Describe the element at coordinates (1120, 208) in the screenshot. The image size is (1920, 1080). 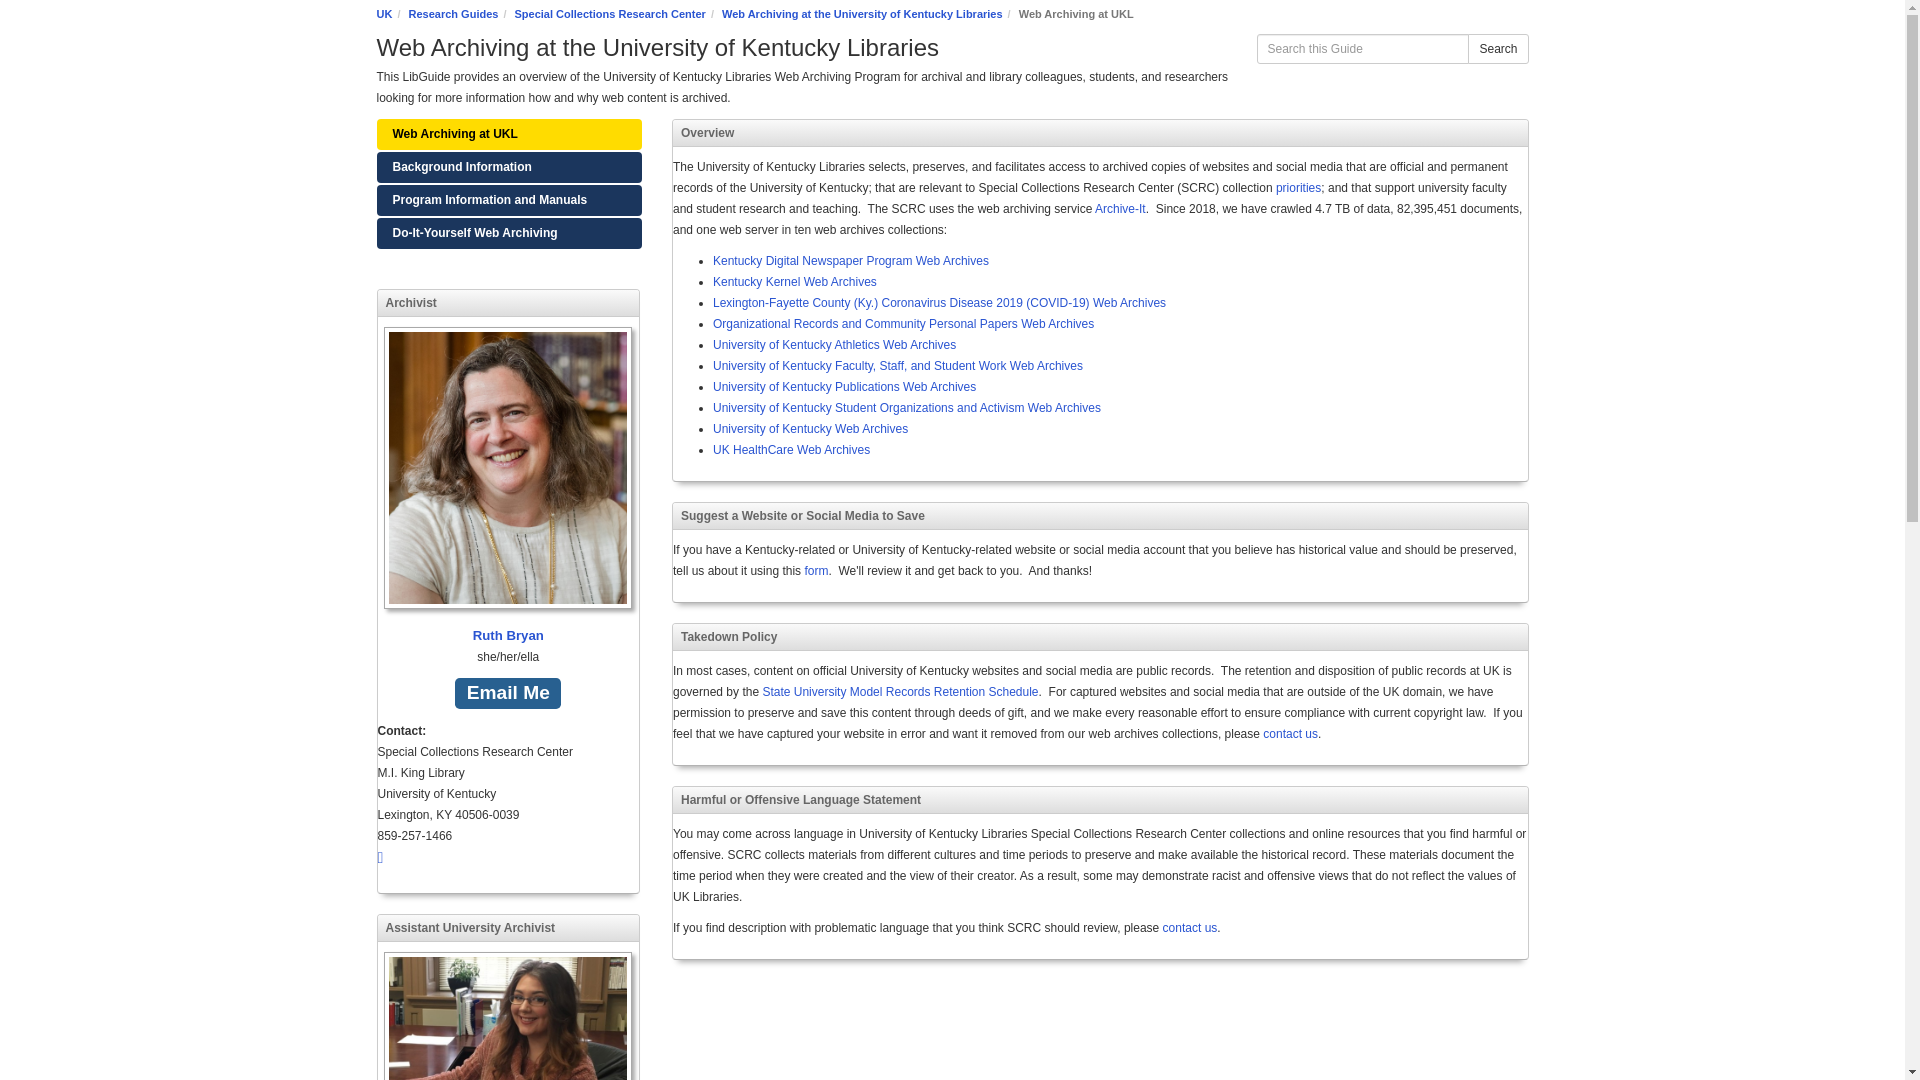
I see `Archive-It` at that location.